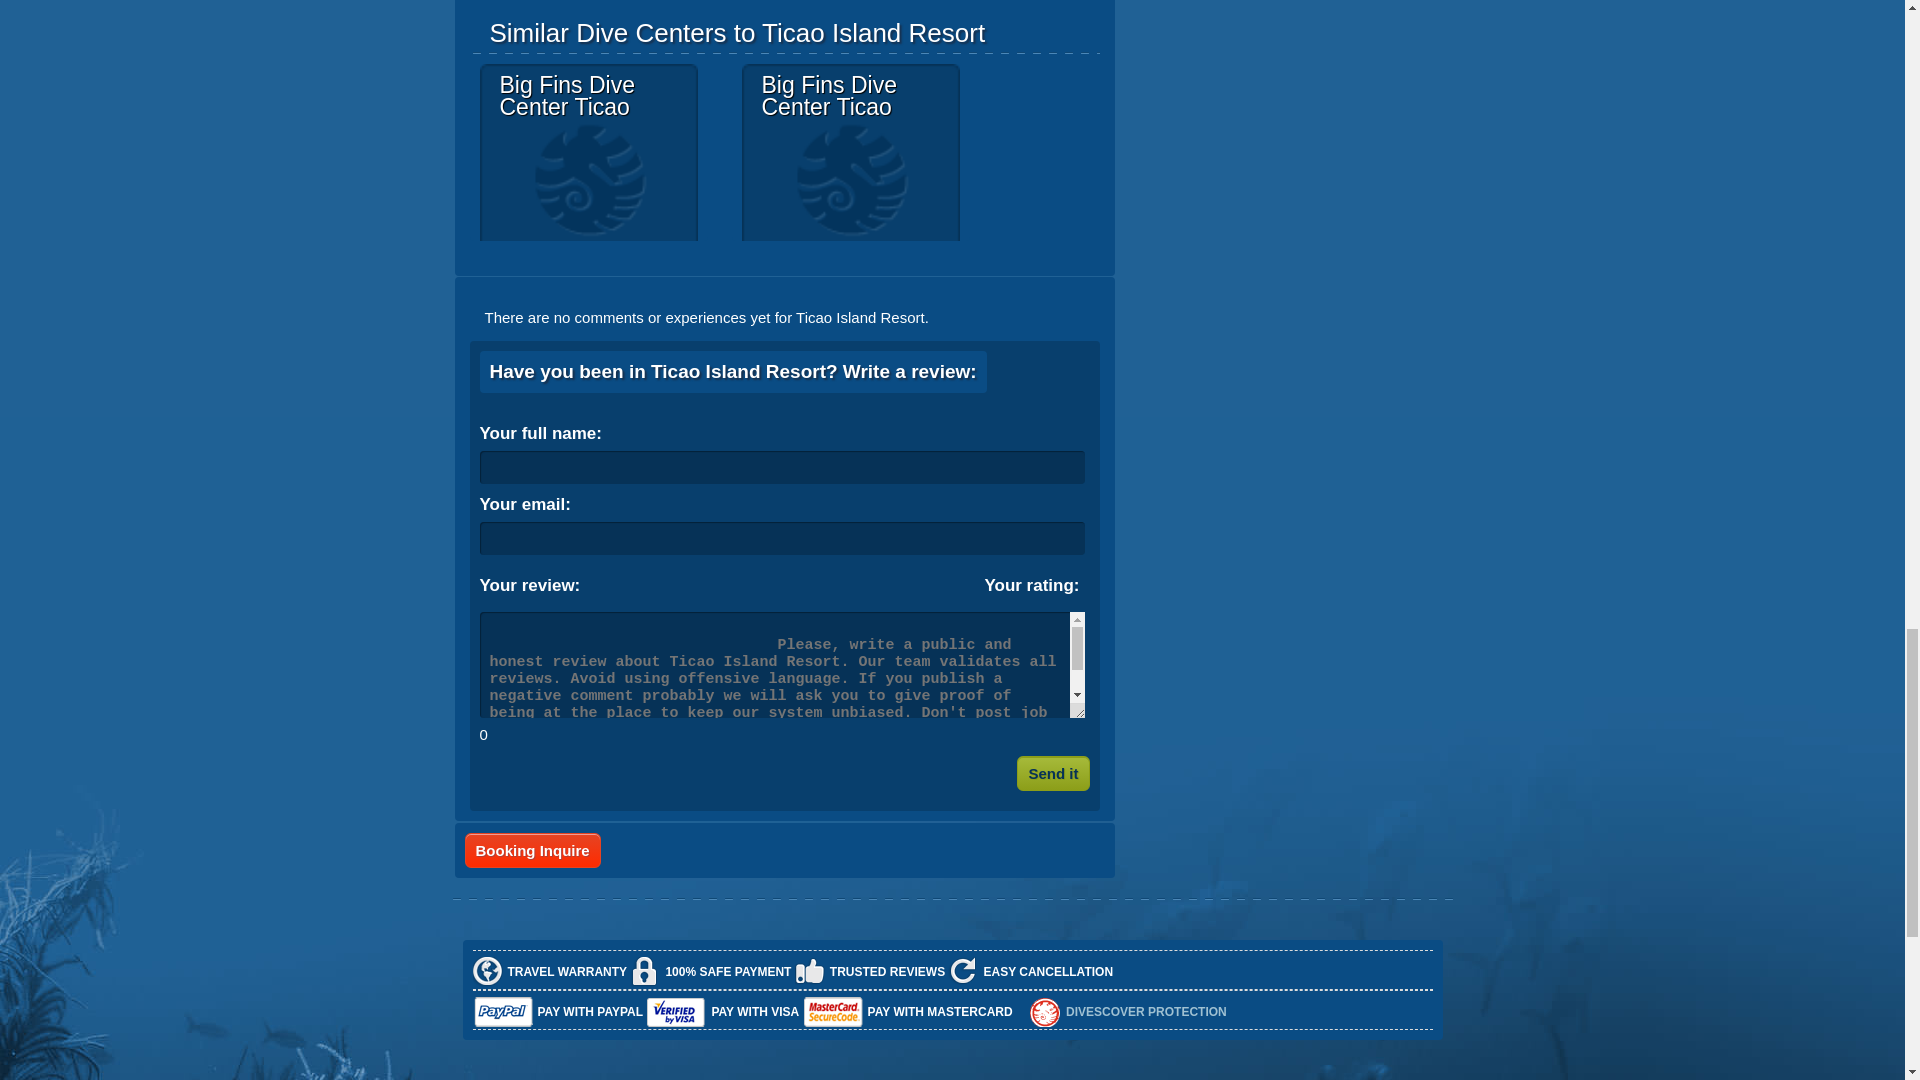 Image resolution: width=1920 pixels, height=1080 pixels. Describe the element at coordinates (589, 147) in the screenshot. I see `Big Fins Dive Center Ticao` at that location.